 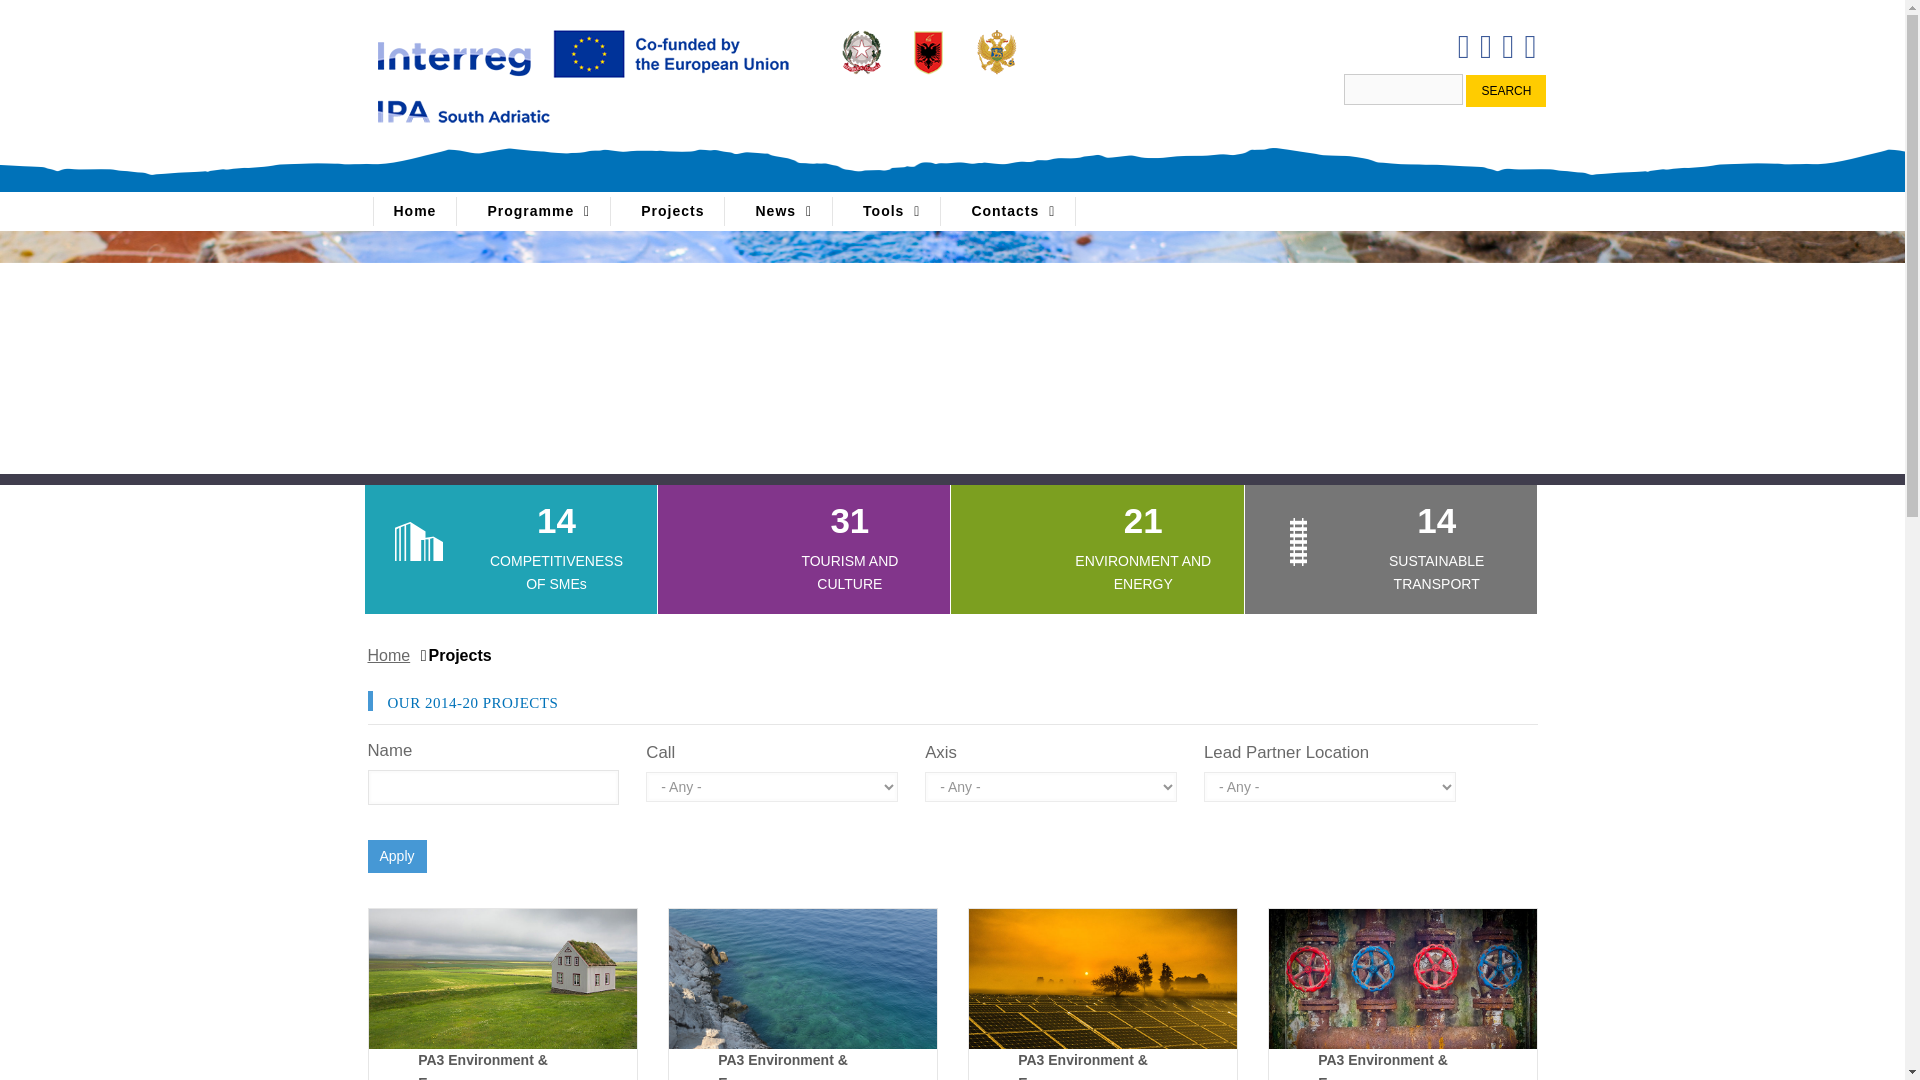 What do you see at coordinates (891, 210) in the screenshot?
I see `Tools` at bounding box center [891, 210].